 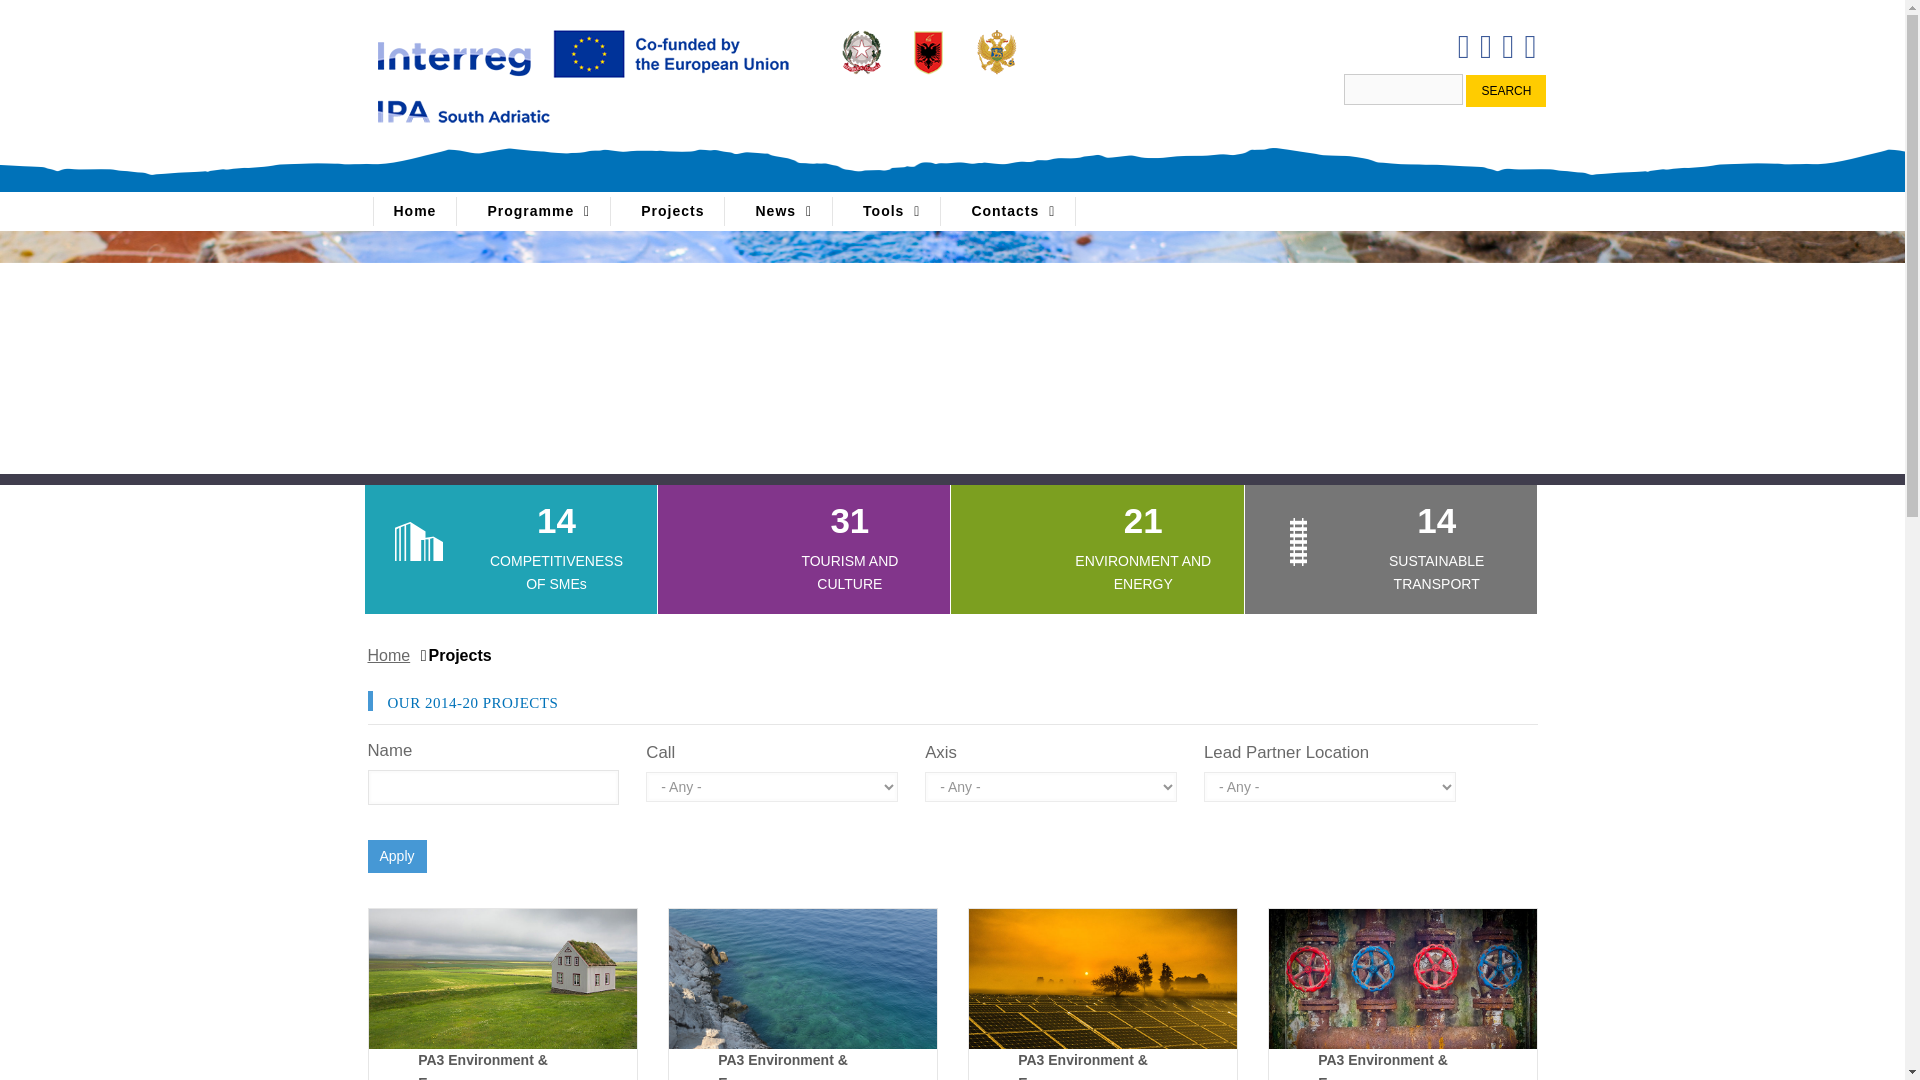 What do you see at coordinates (891, 210) in the screenshot?
I see `Tools` at bounding box center [891, 210].